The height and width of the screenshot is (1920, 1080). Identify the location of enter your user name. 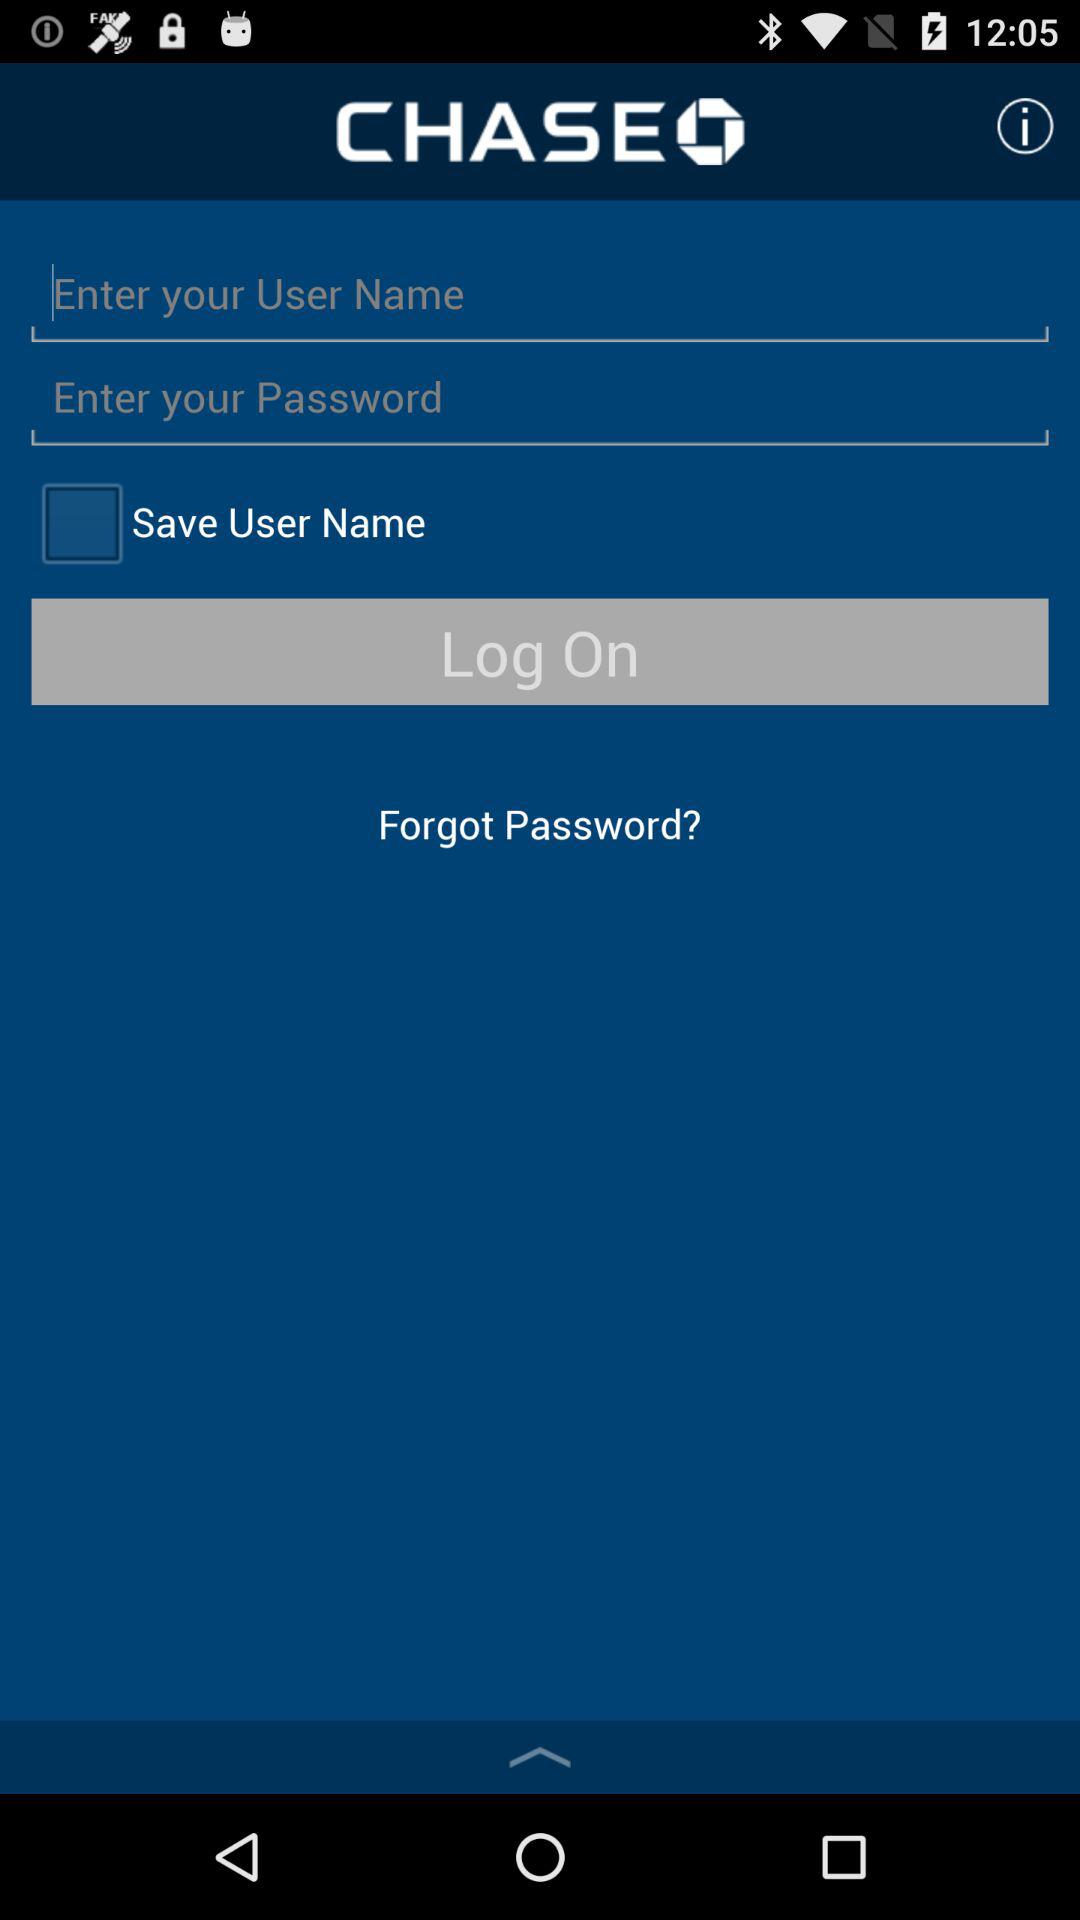
(540, 292).